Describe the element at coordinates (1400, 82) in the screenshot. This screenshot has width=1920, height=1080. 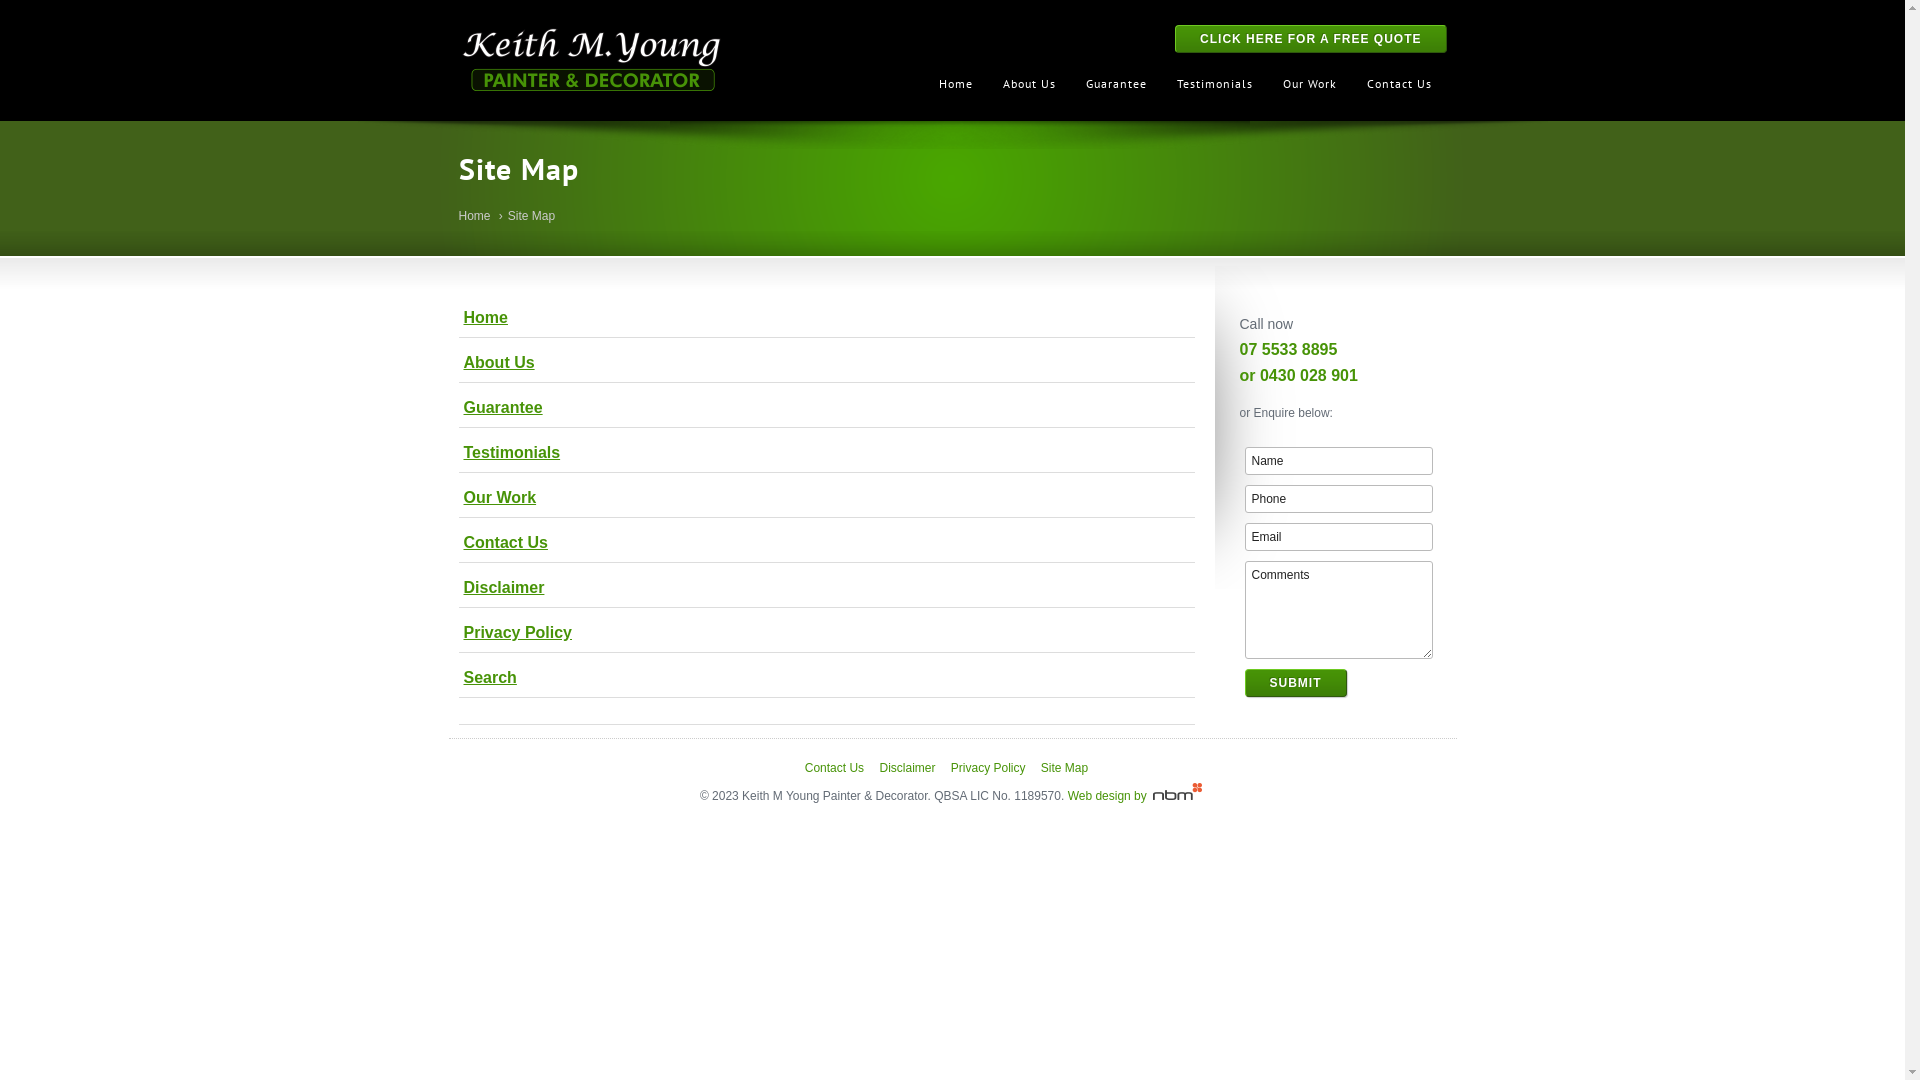
I see `Contact Us` at that location.